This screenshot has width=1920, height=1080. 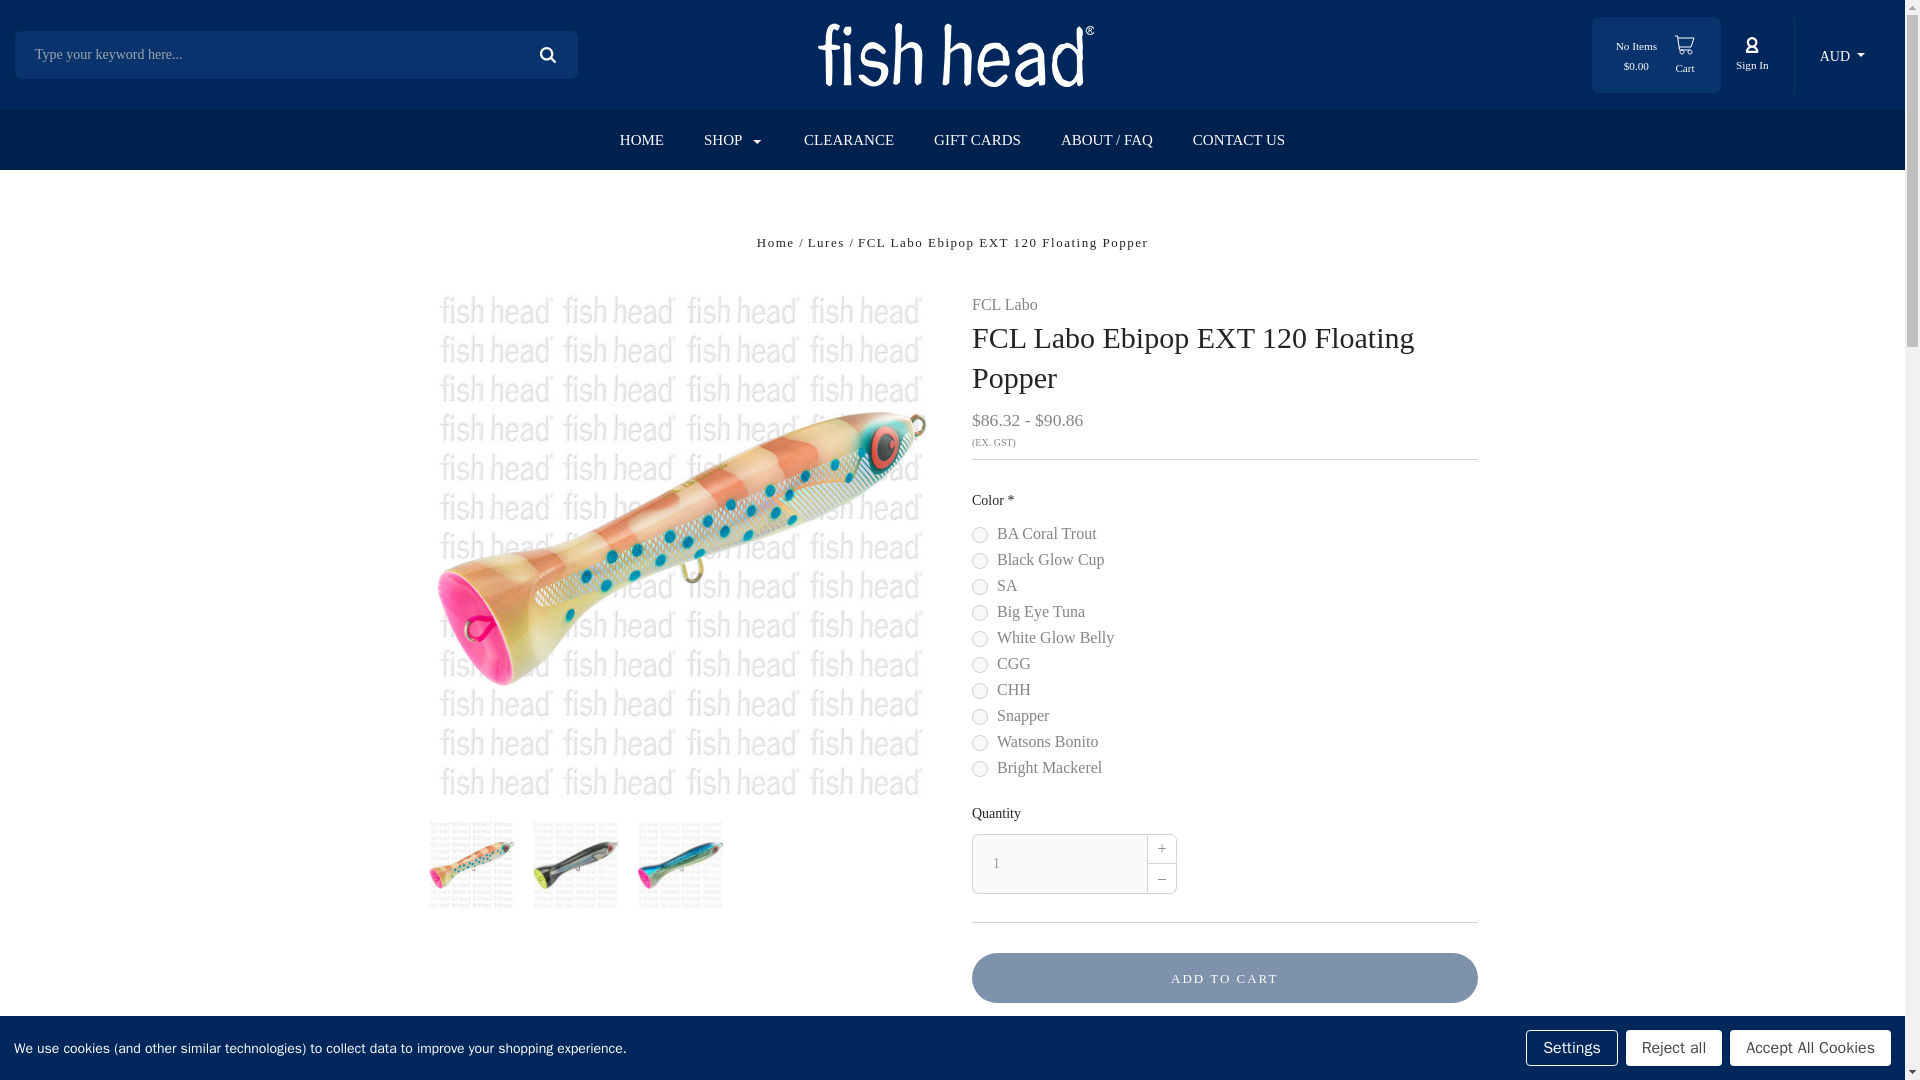 I want to click on 10455, so click(x=980, y=690).